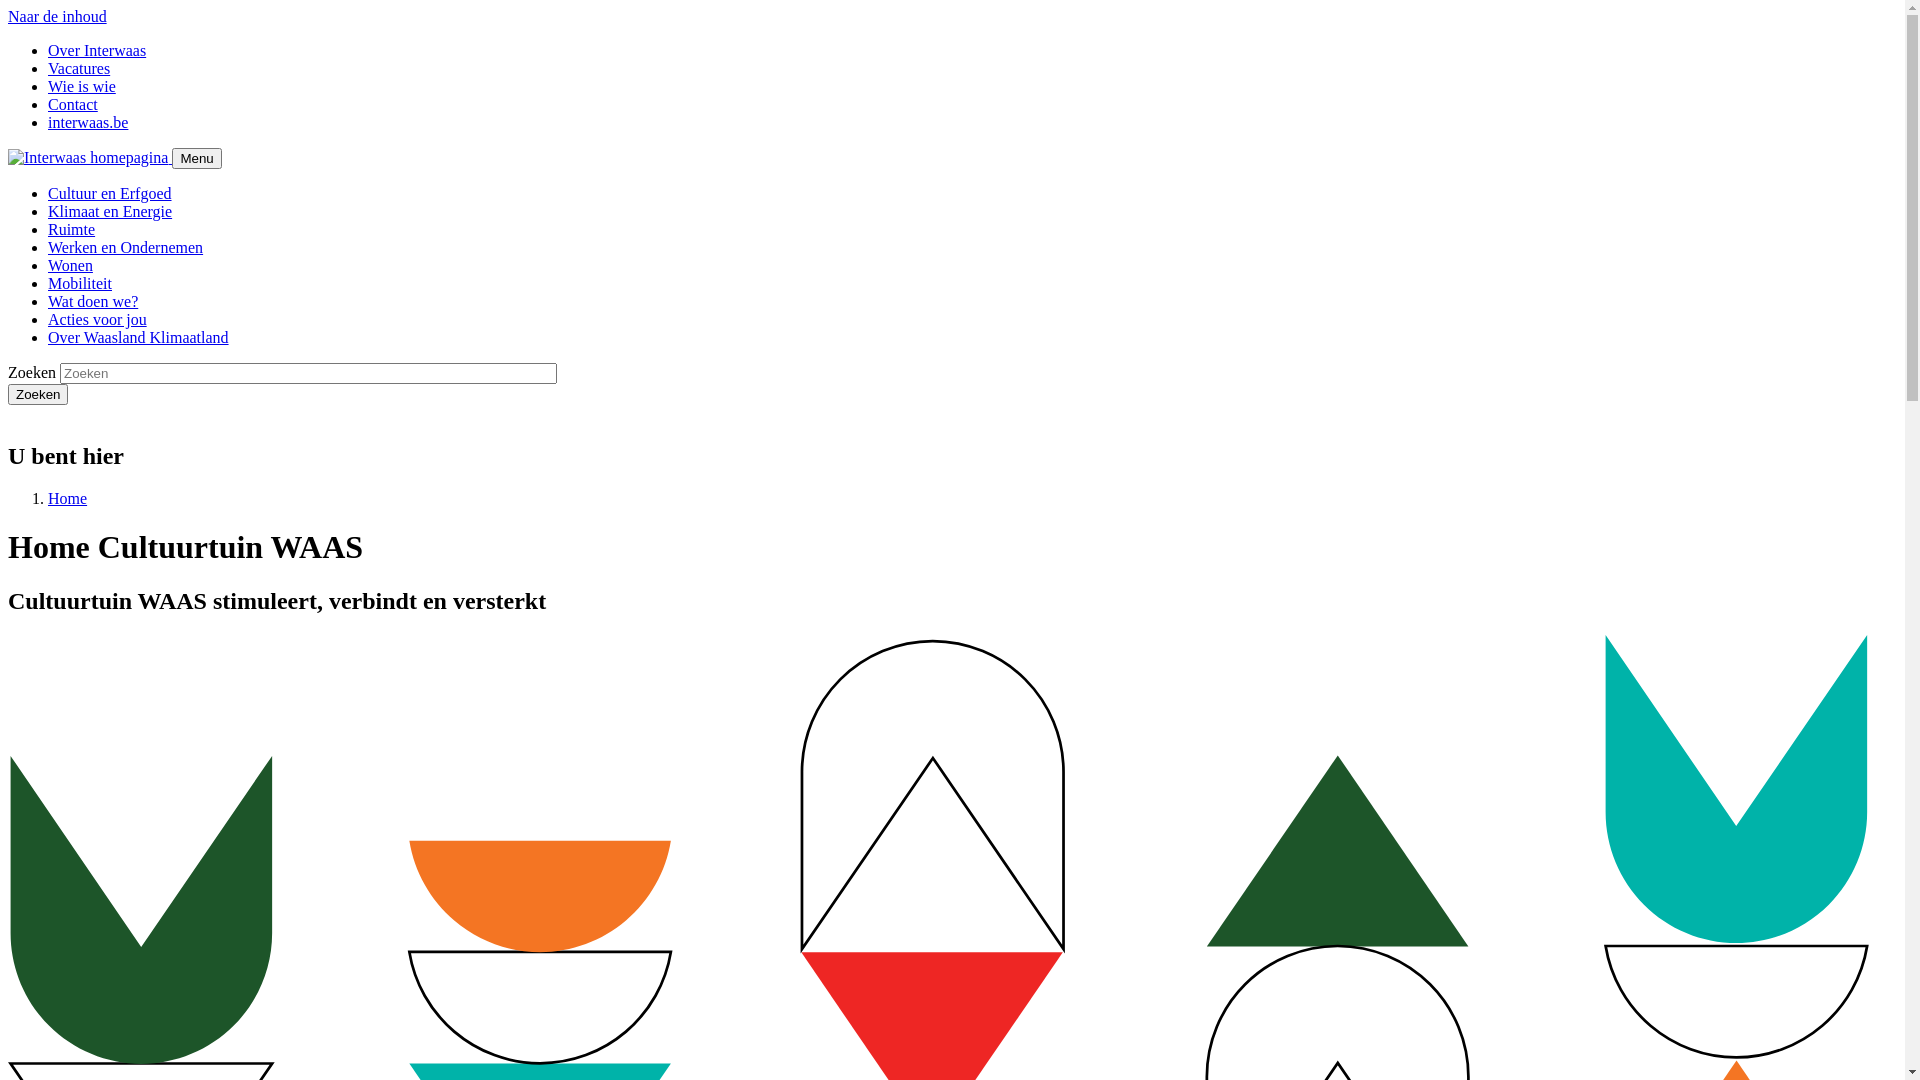 The width and height of the screenshot is (1920, 1080). Describe the element at coordinates (68, 498) in the screenshot. I see `Home` at that location.